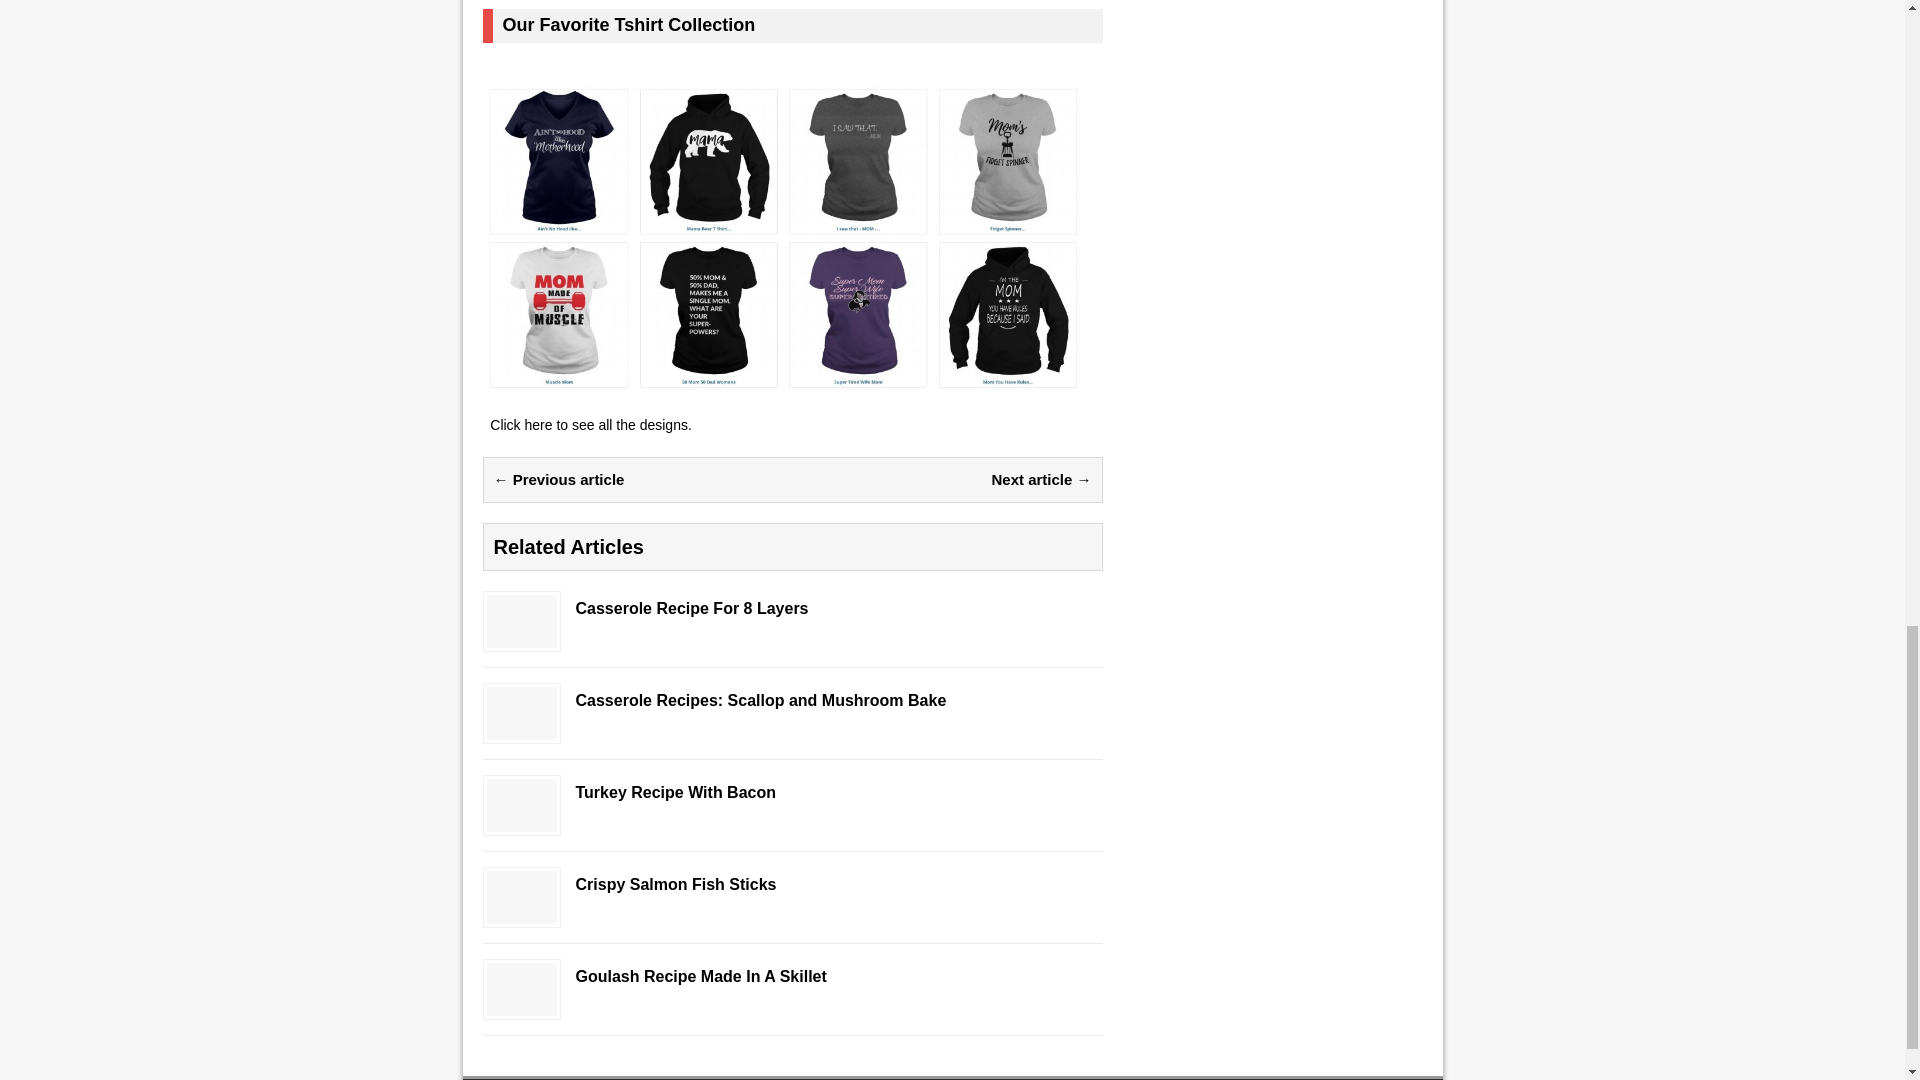 Image resolution: width=1920 pixels, height=1080 pixels. I want to click on Click here to see all the designs, so click(588, 424).